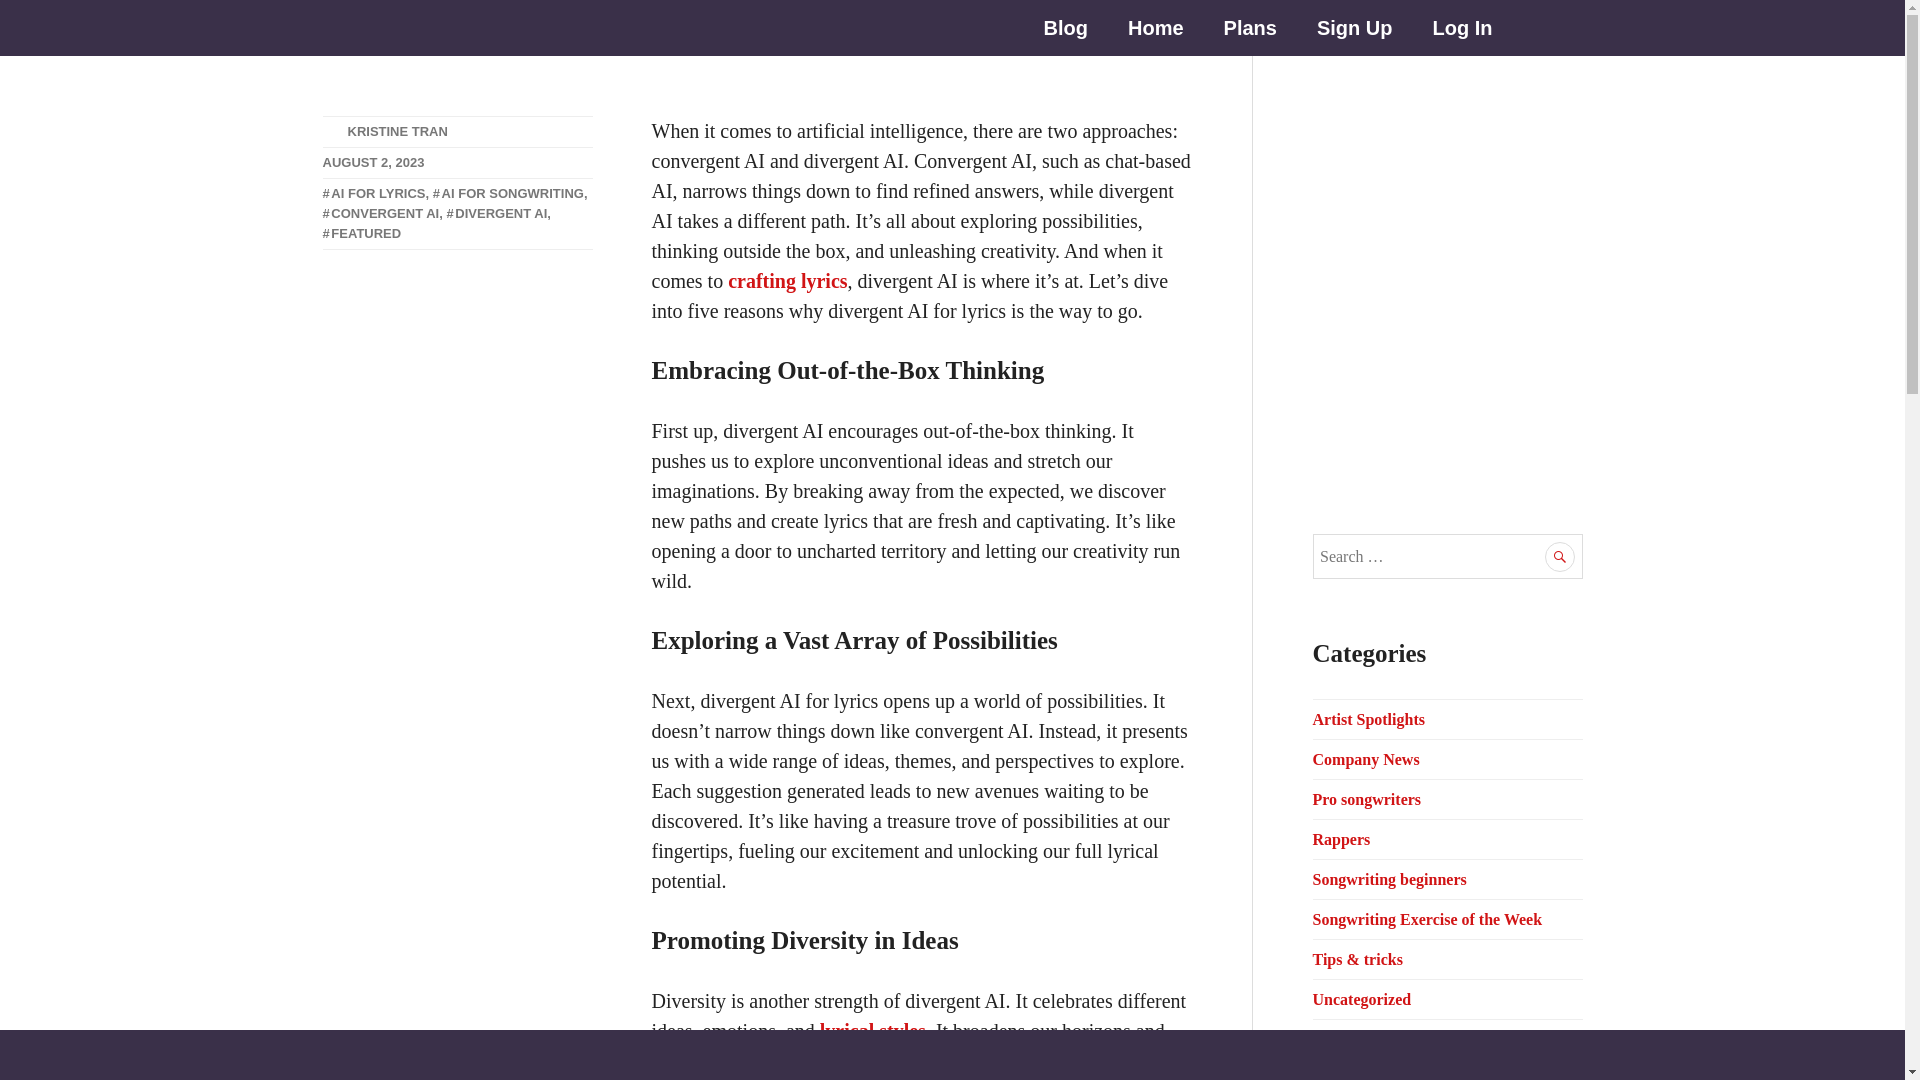 This screenshot has height=1080, width=1920. Describe the element at coordinates (1340, 838) in the screenshot. I see `Rappers` at that location.